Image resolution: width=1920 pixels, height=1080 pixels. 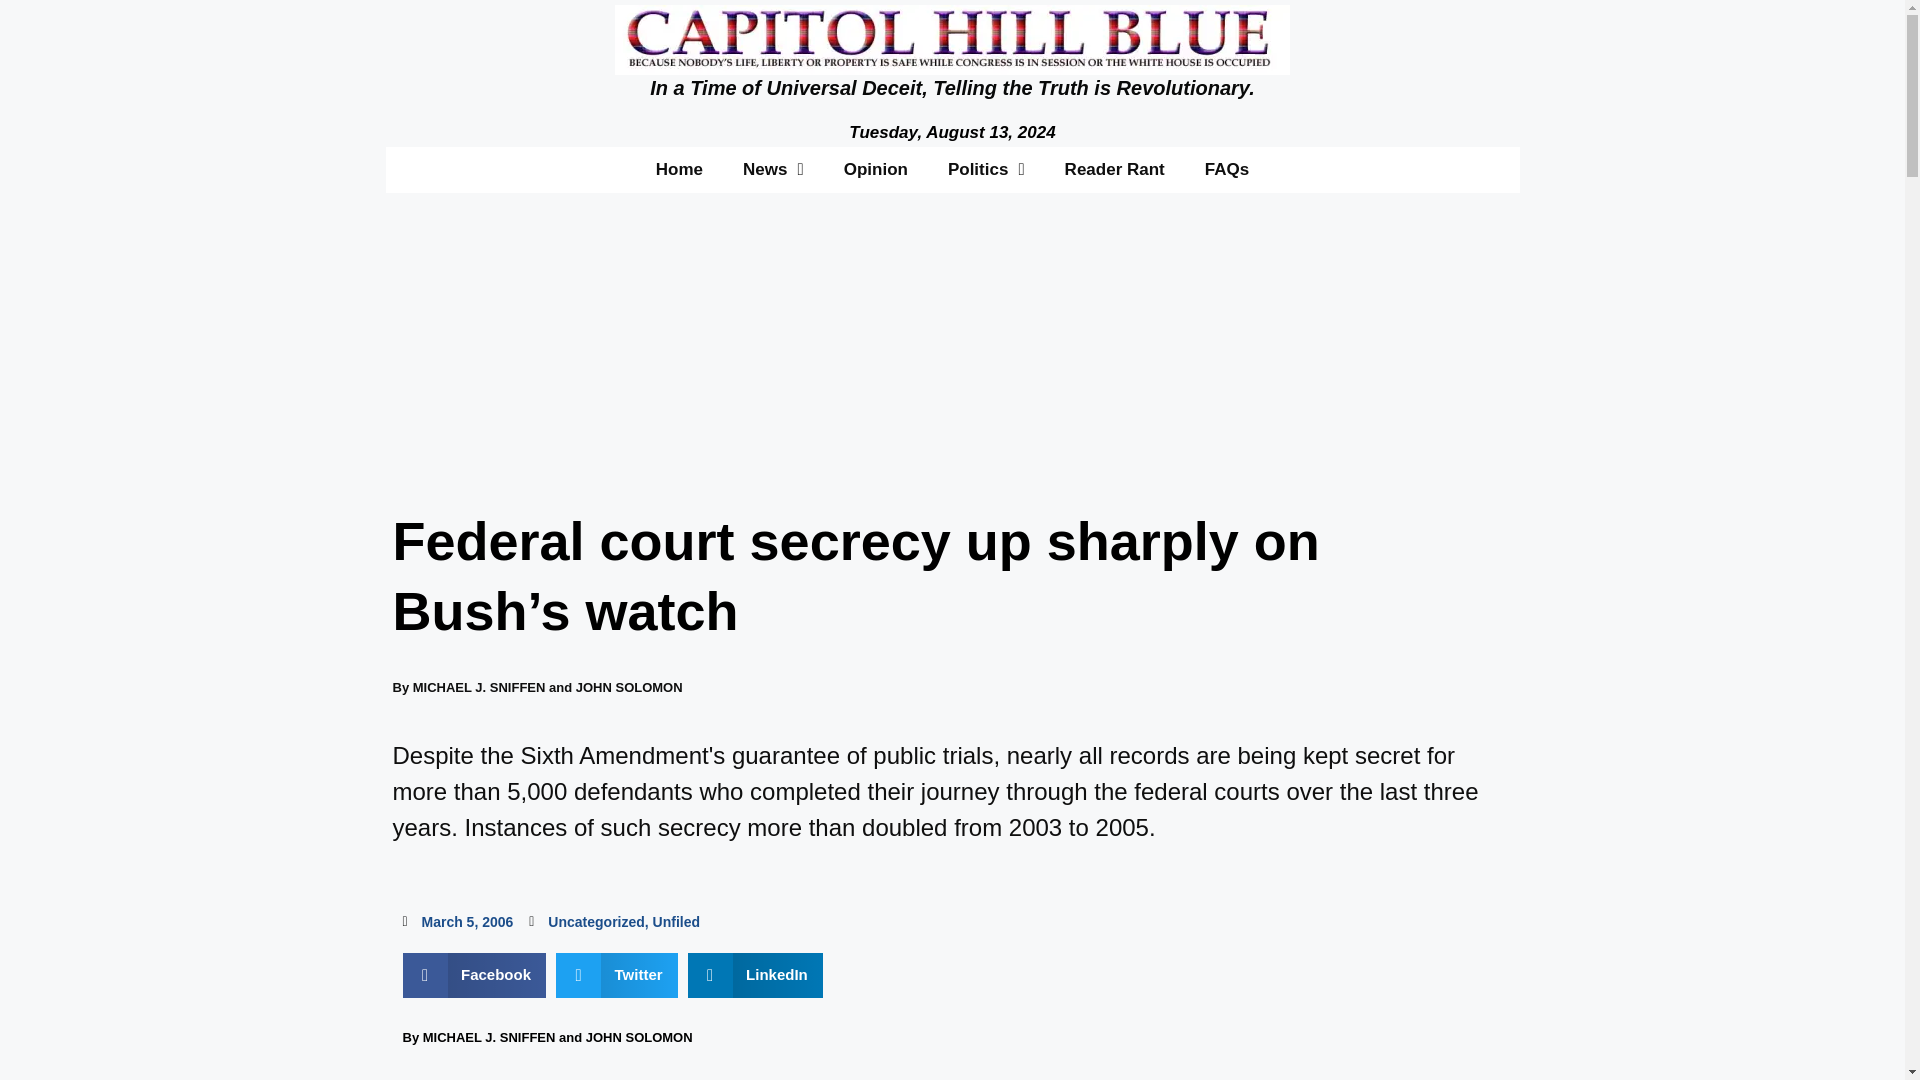 What do you see at coordinates (595, 921) in the screenshot?
I see `Uncategorized` at bounding box center [595, 921].